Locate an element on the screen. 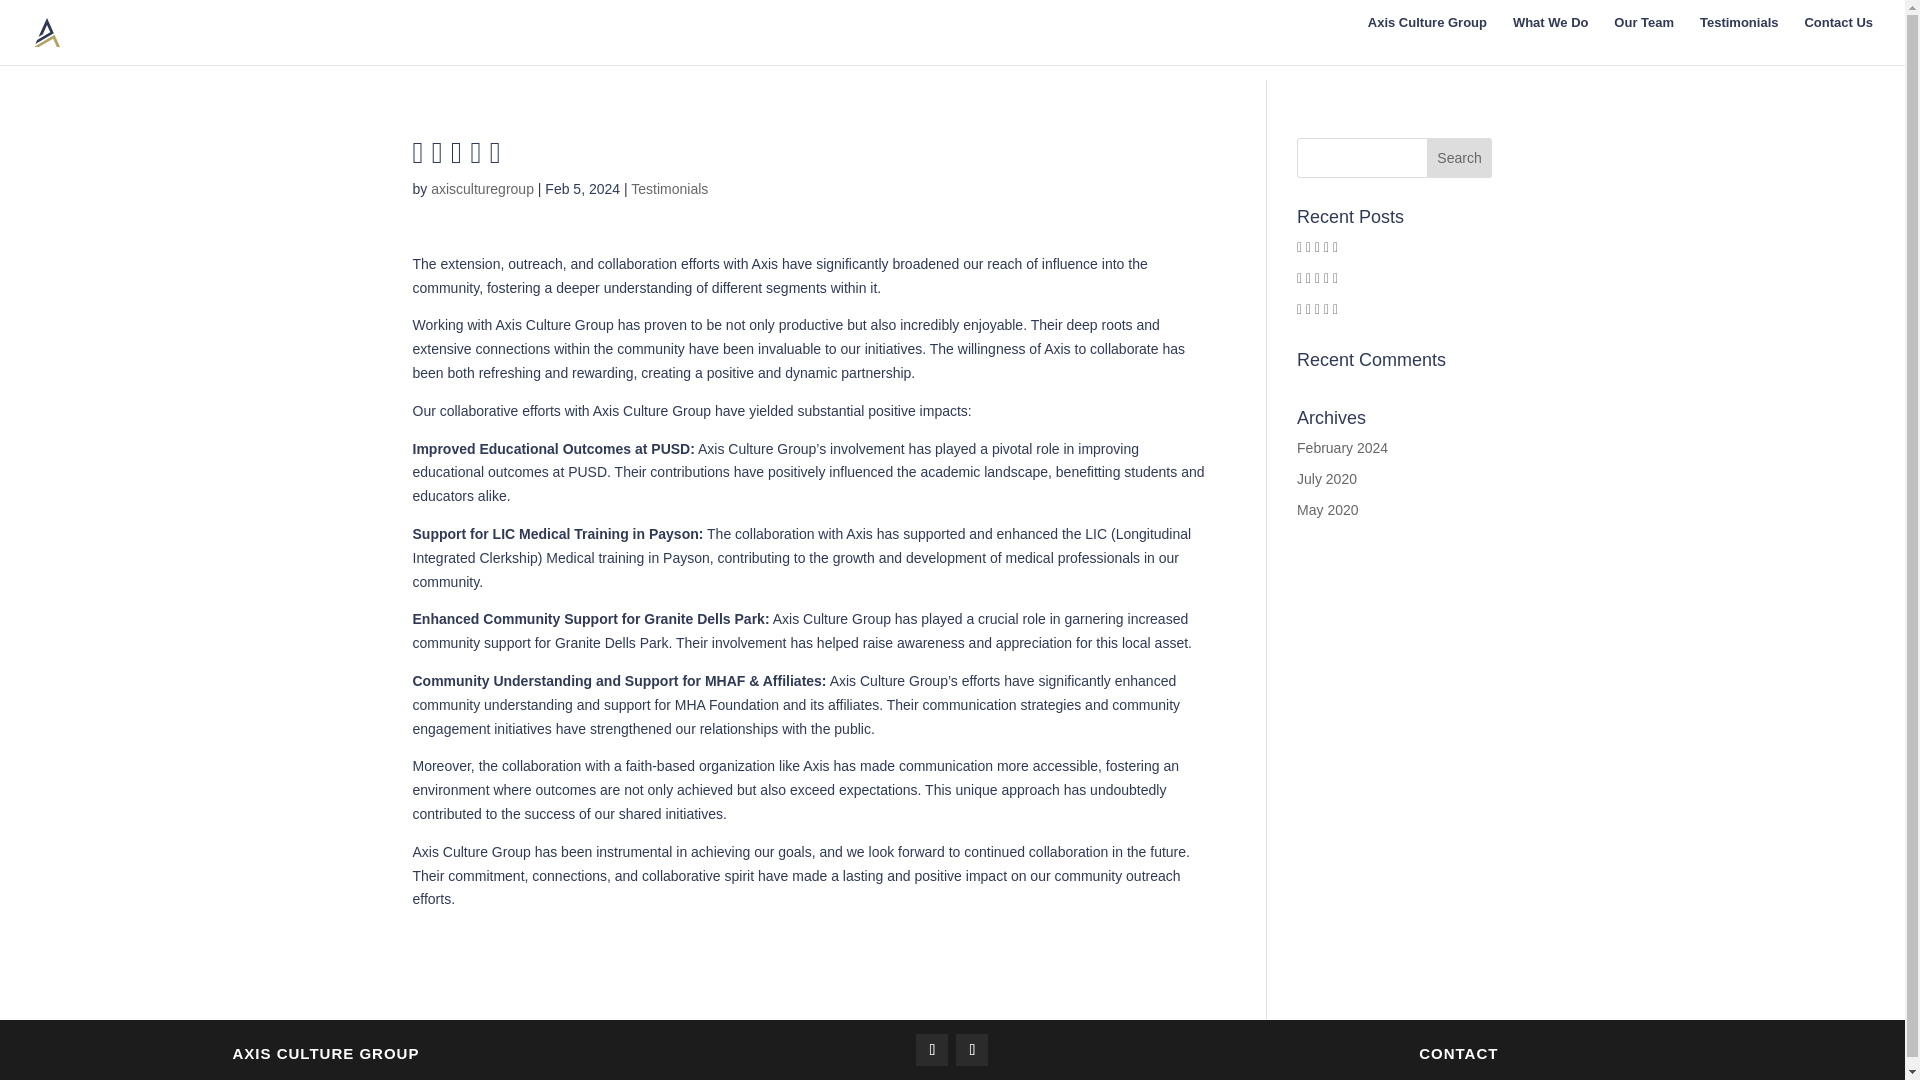  Contact Us is located at coordinates (1838, 40).